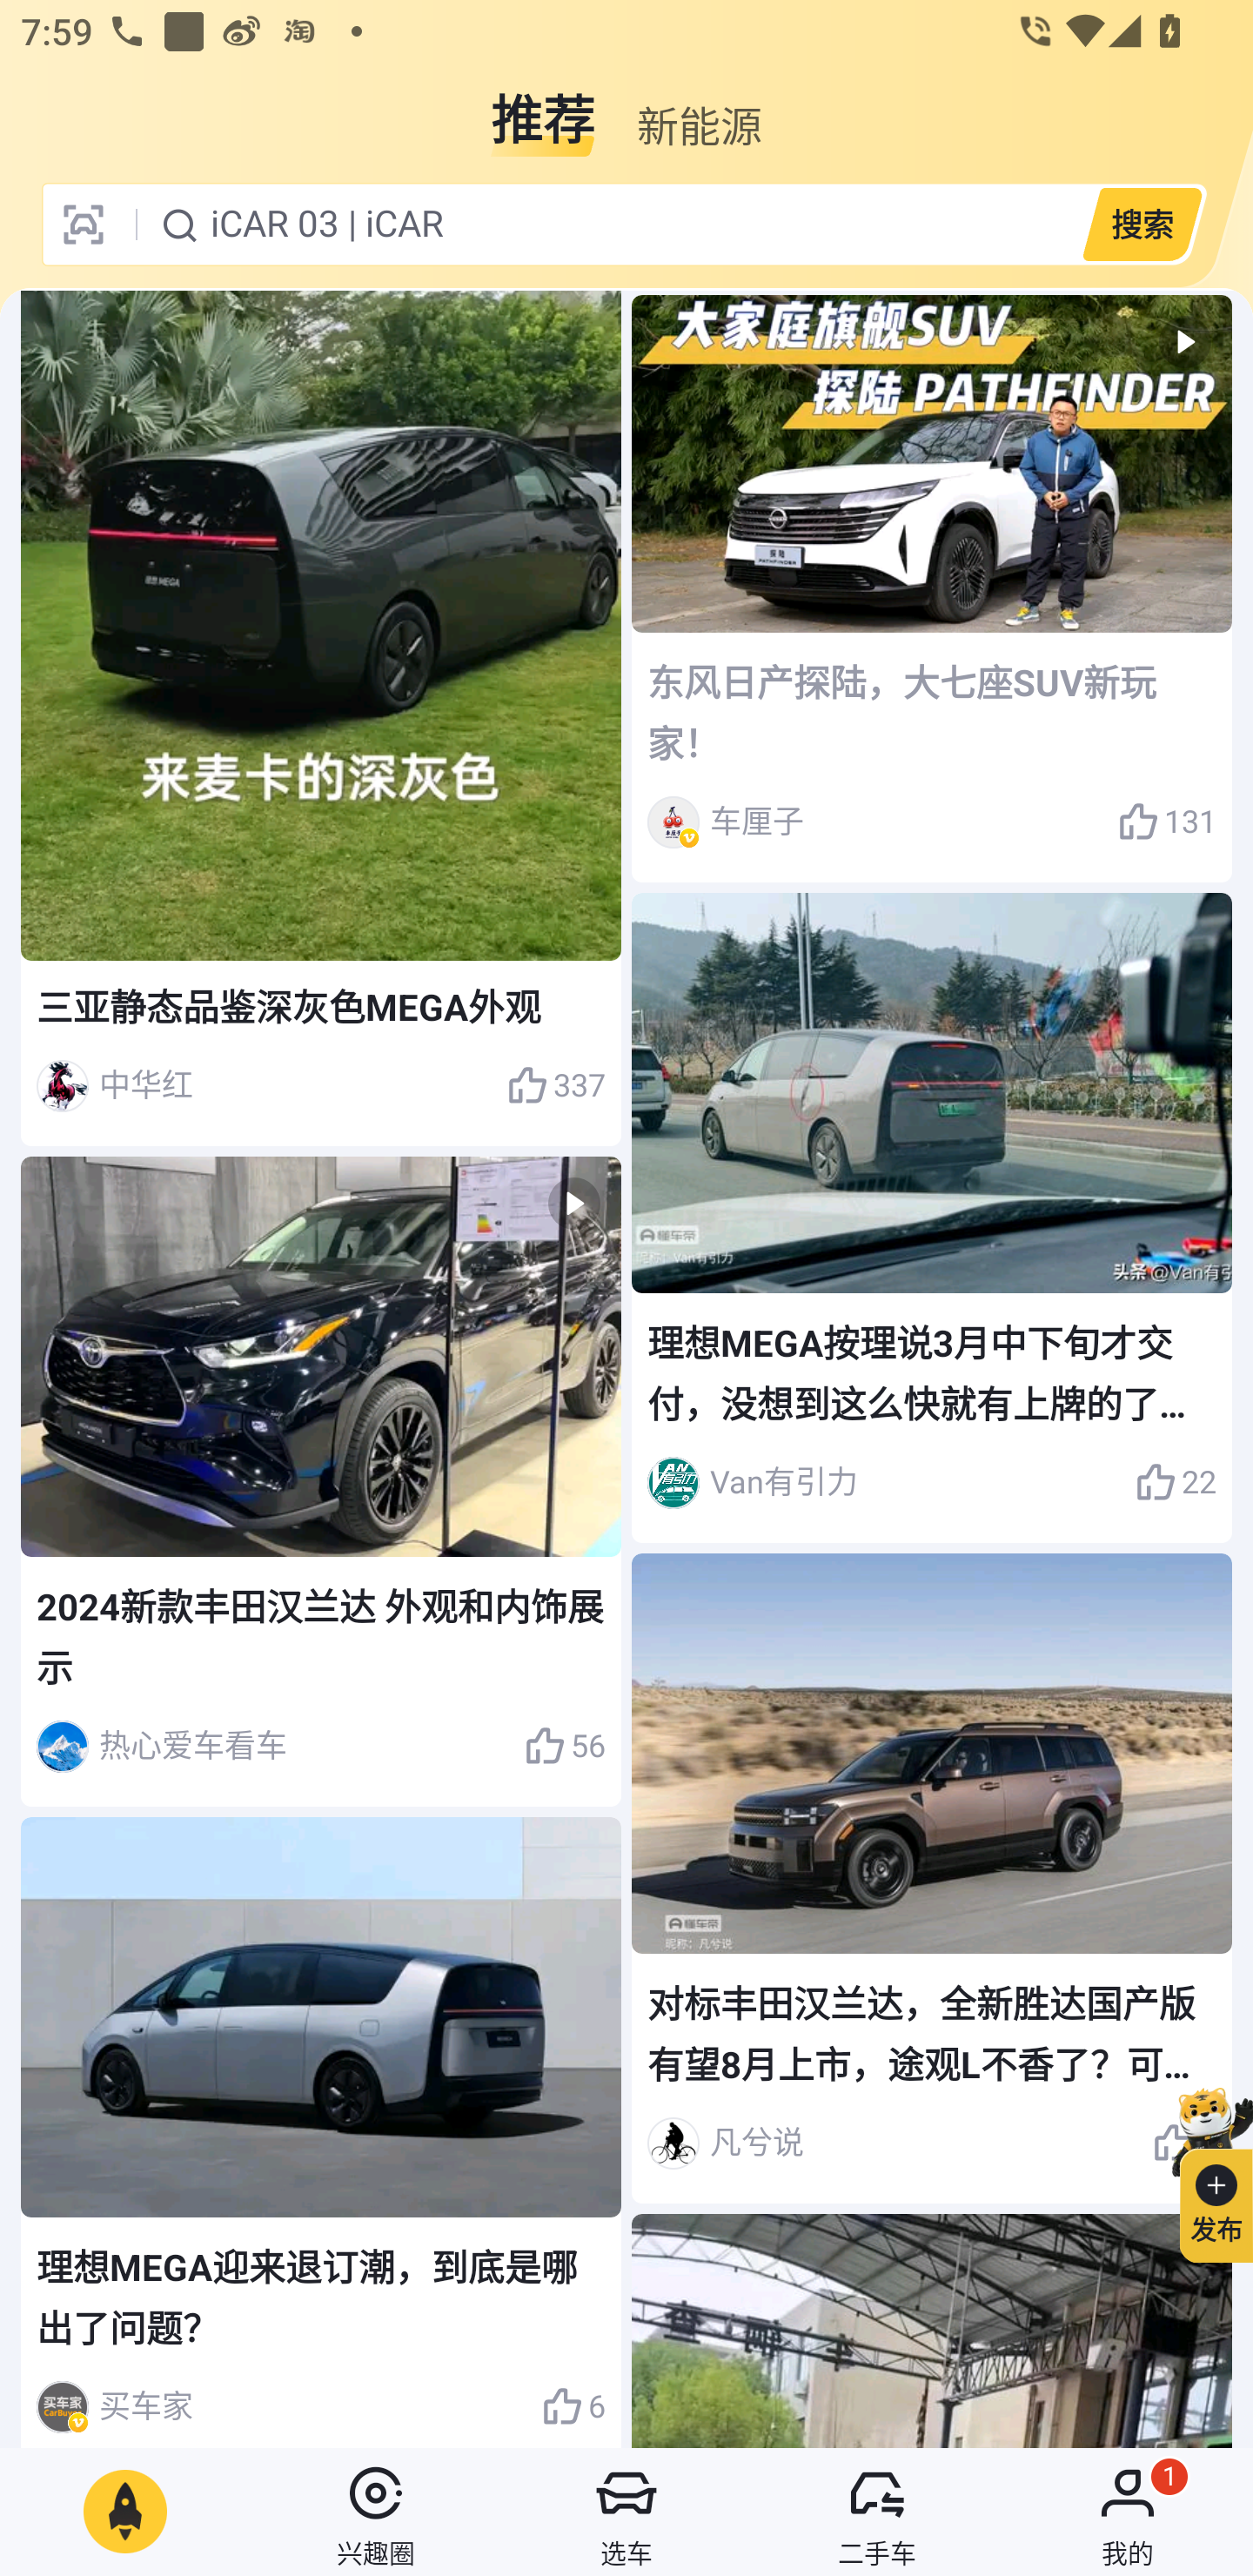 The width and height of the screenshot is (1253, 2576). Describe the element at coordinates (877, 2512) in the screenshot. I see ` 二手车` at that location.